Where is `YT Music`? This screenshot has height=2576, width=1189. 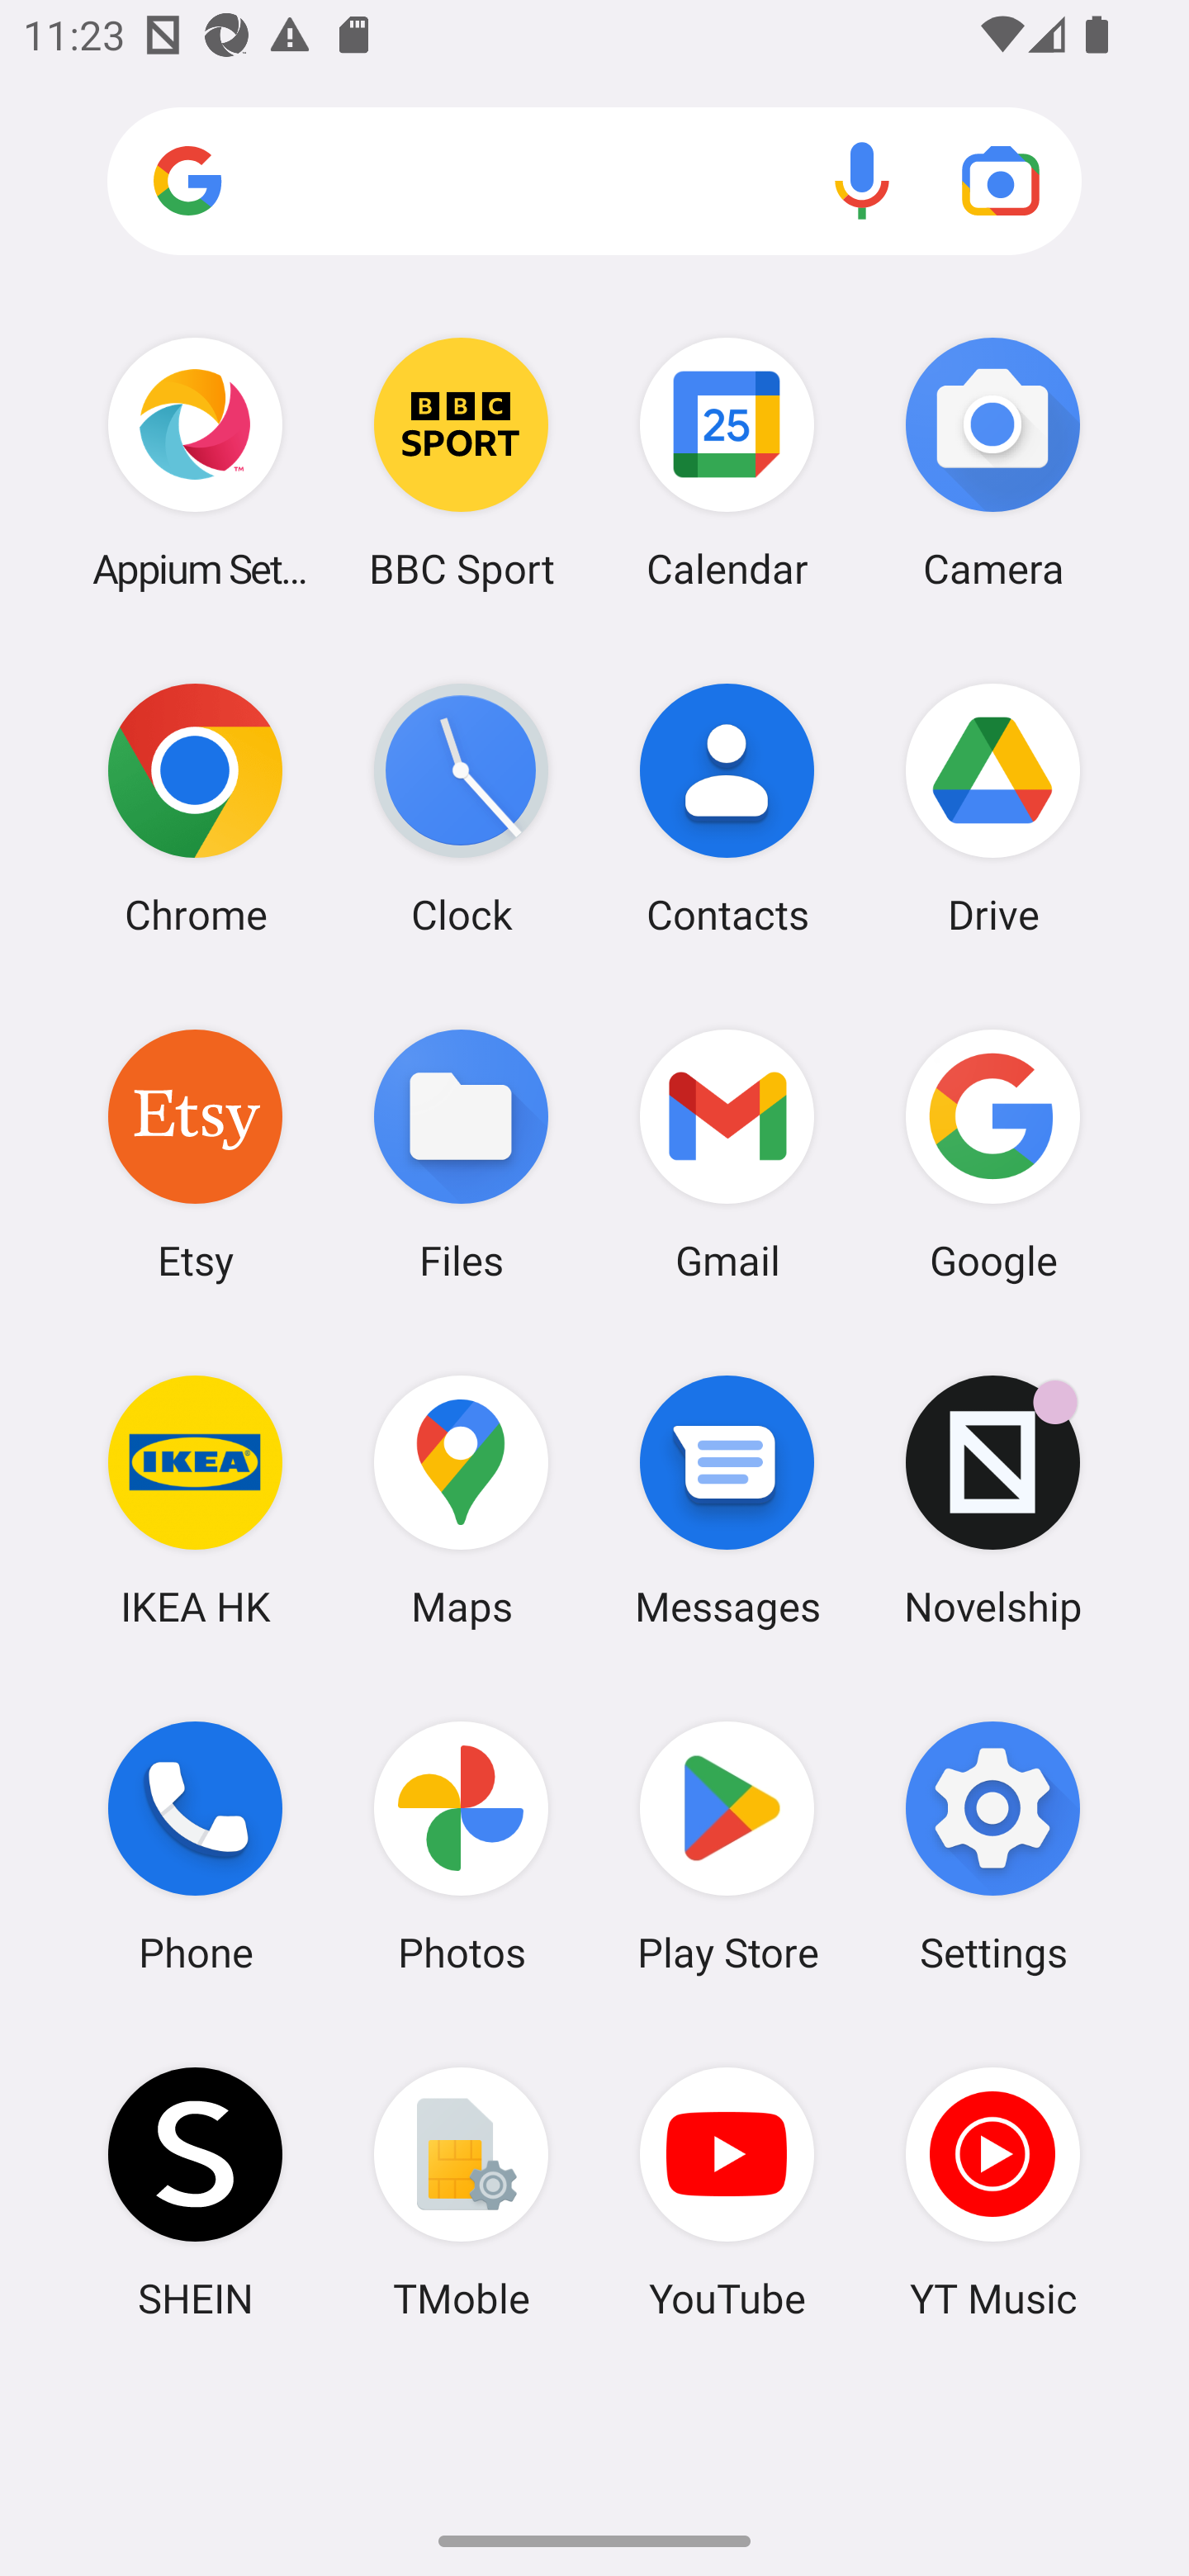 YT Music is located at coordinates (992, 2192).